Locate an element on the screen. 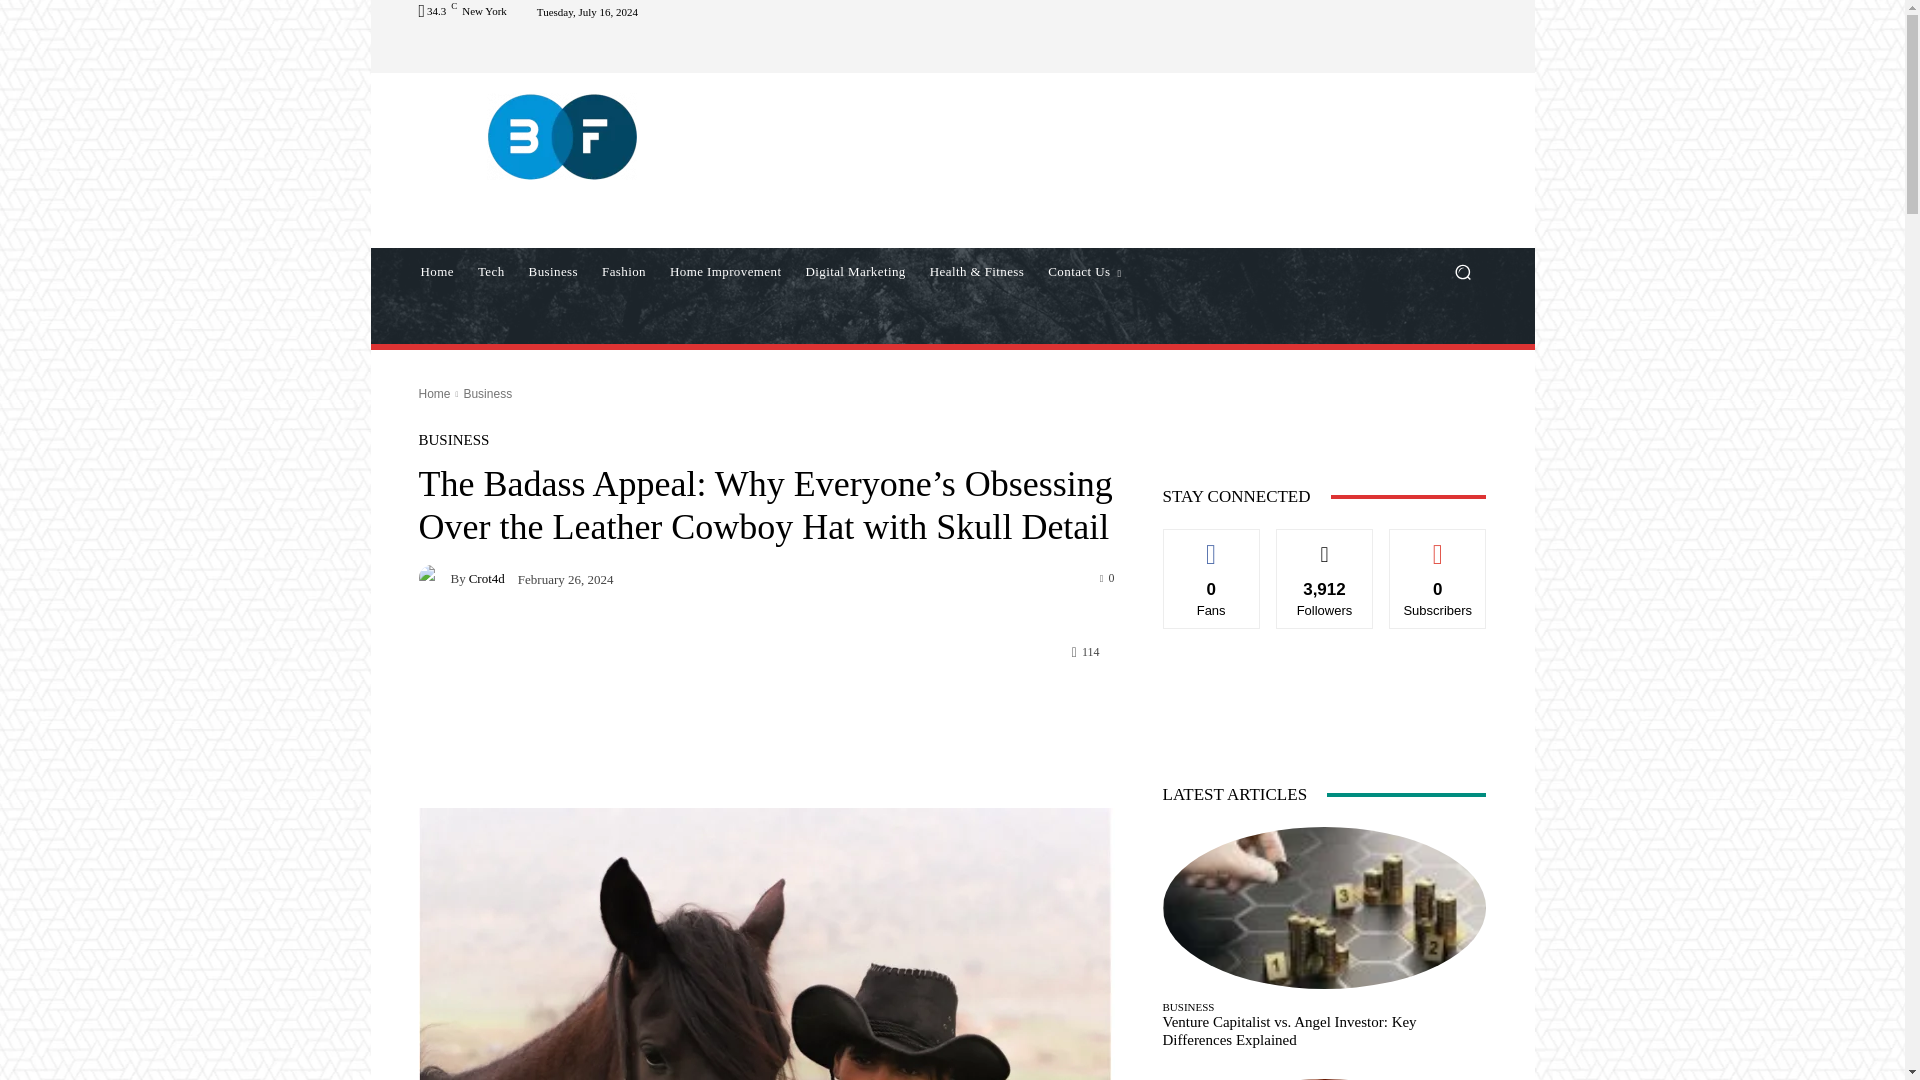  Screenshot 2024-02-25 232333 is located at coordinates (766, 944).